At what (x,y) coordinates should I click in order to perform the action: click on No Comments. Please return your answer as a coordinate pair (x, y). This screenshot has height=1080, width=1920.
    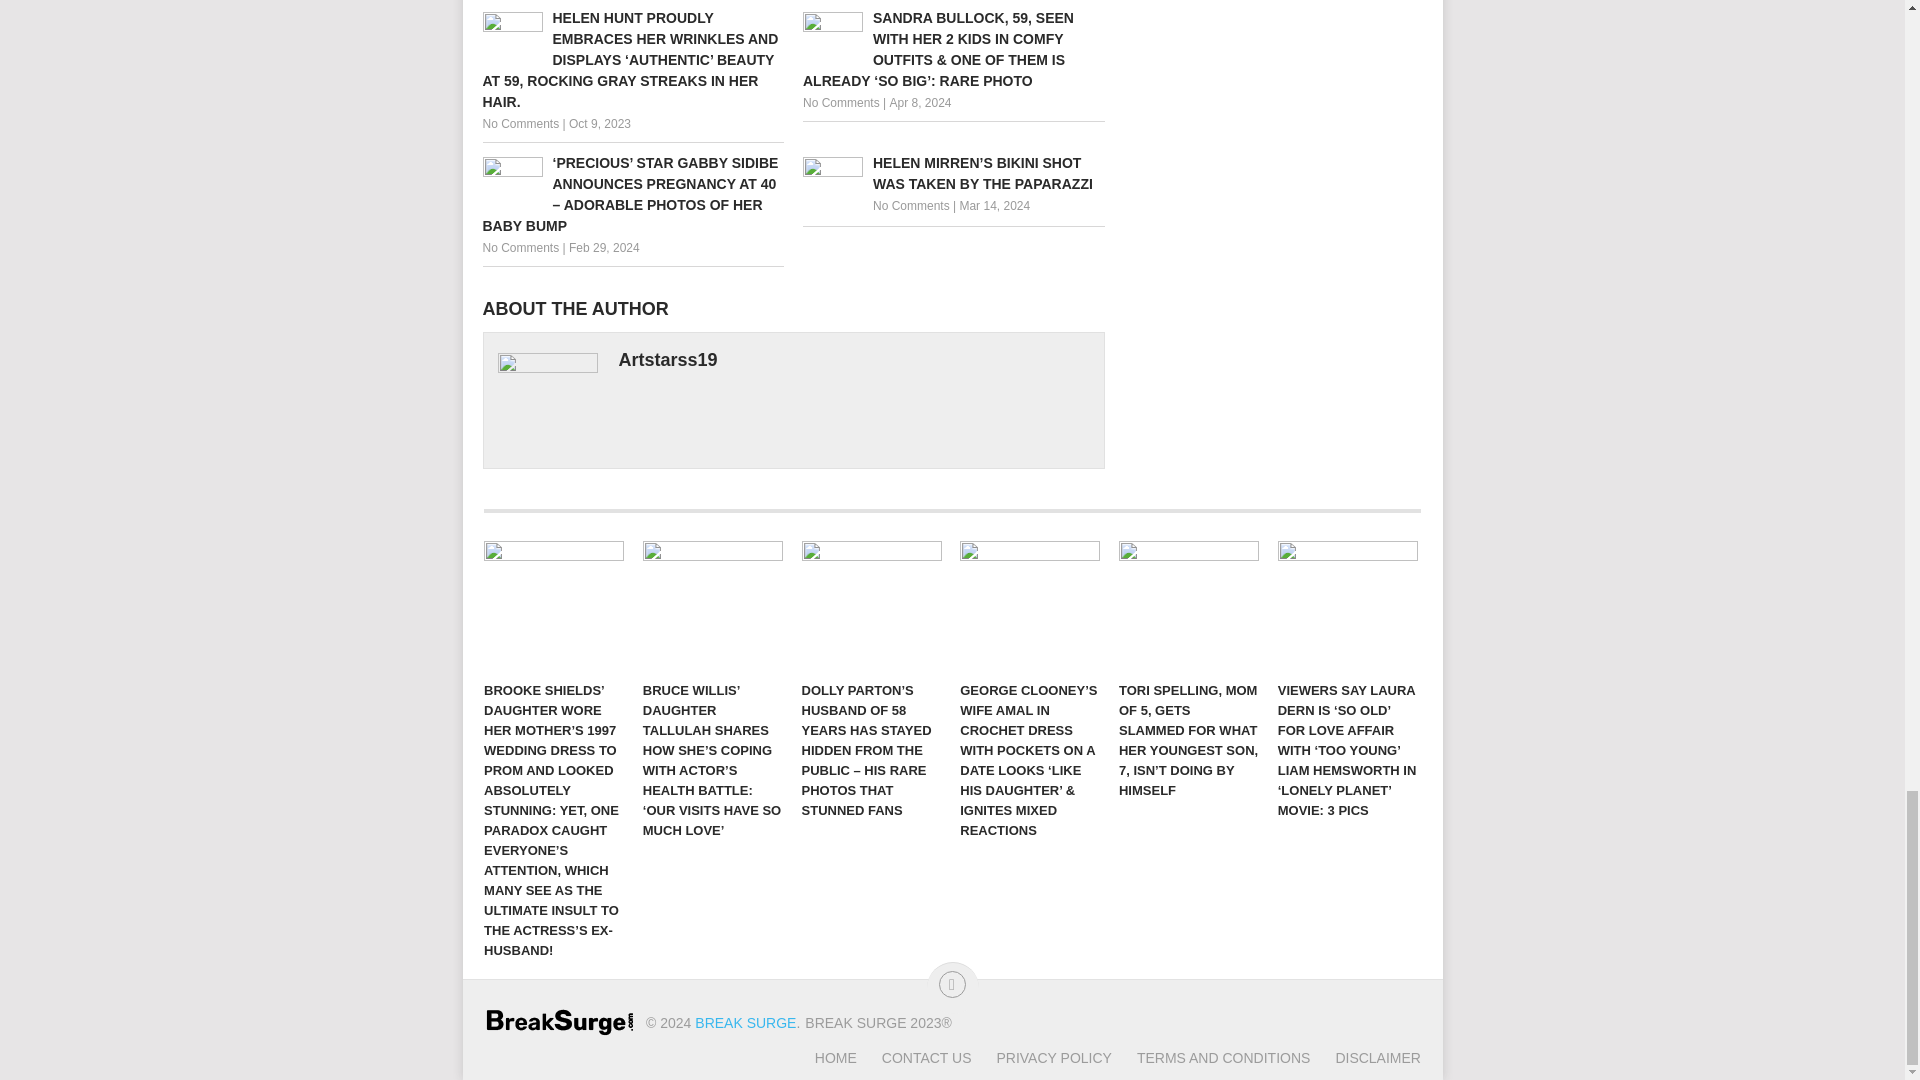
    Looking at the image, I should click on (912, 205).